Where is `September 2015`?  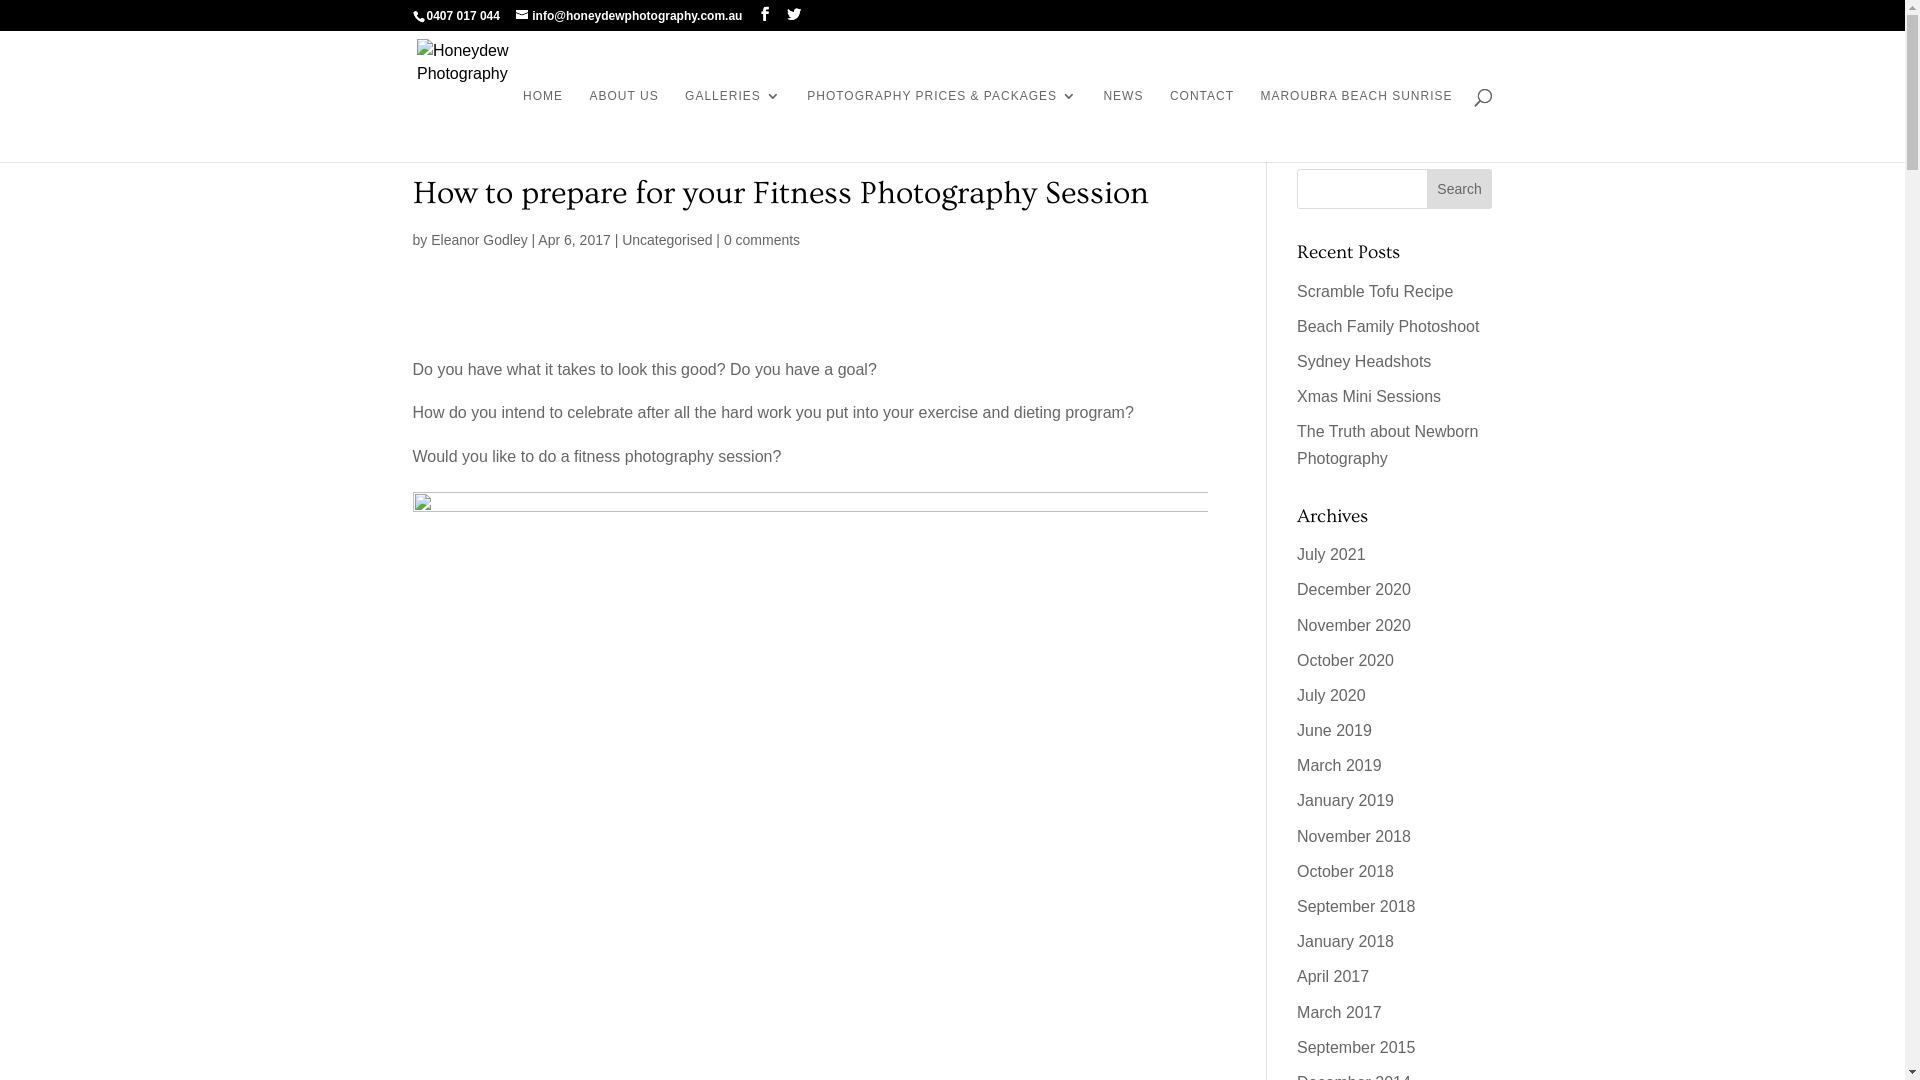 September 2015 is located at coordinates (1356, 1048).